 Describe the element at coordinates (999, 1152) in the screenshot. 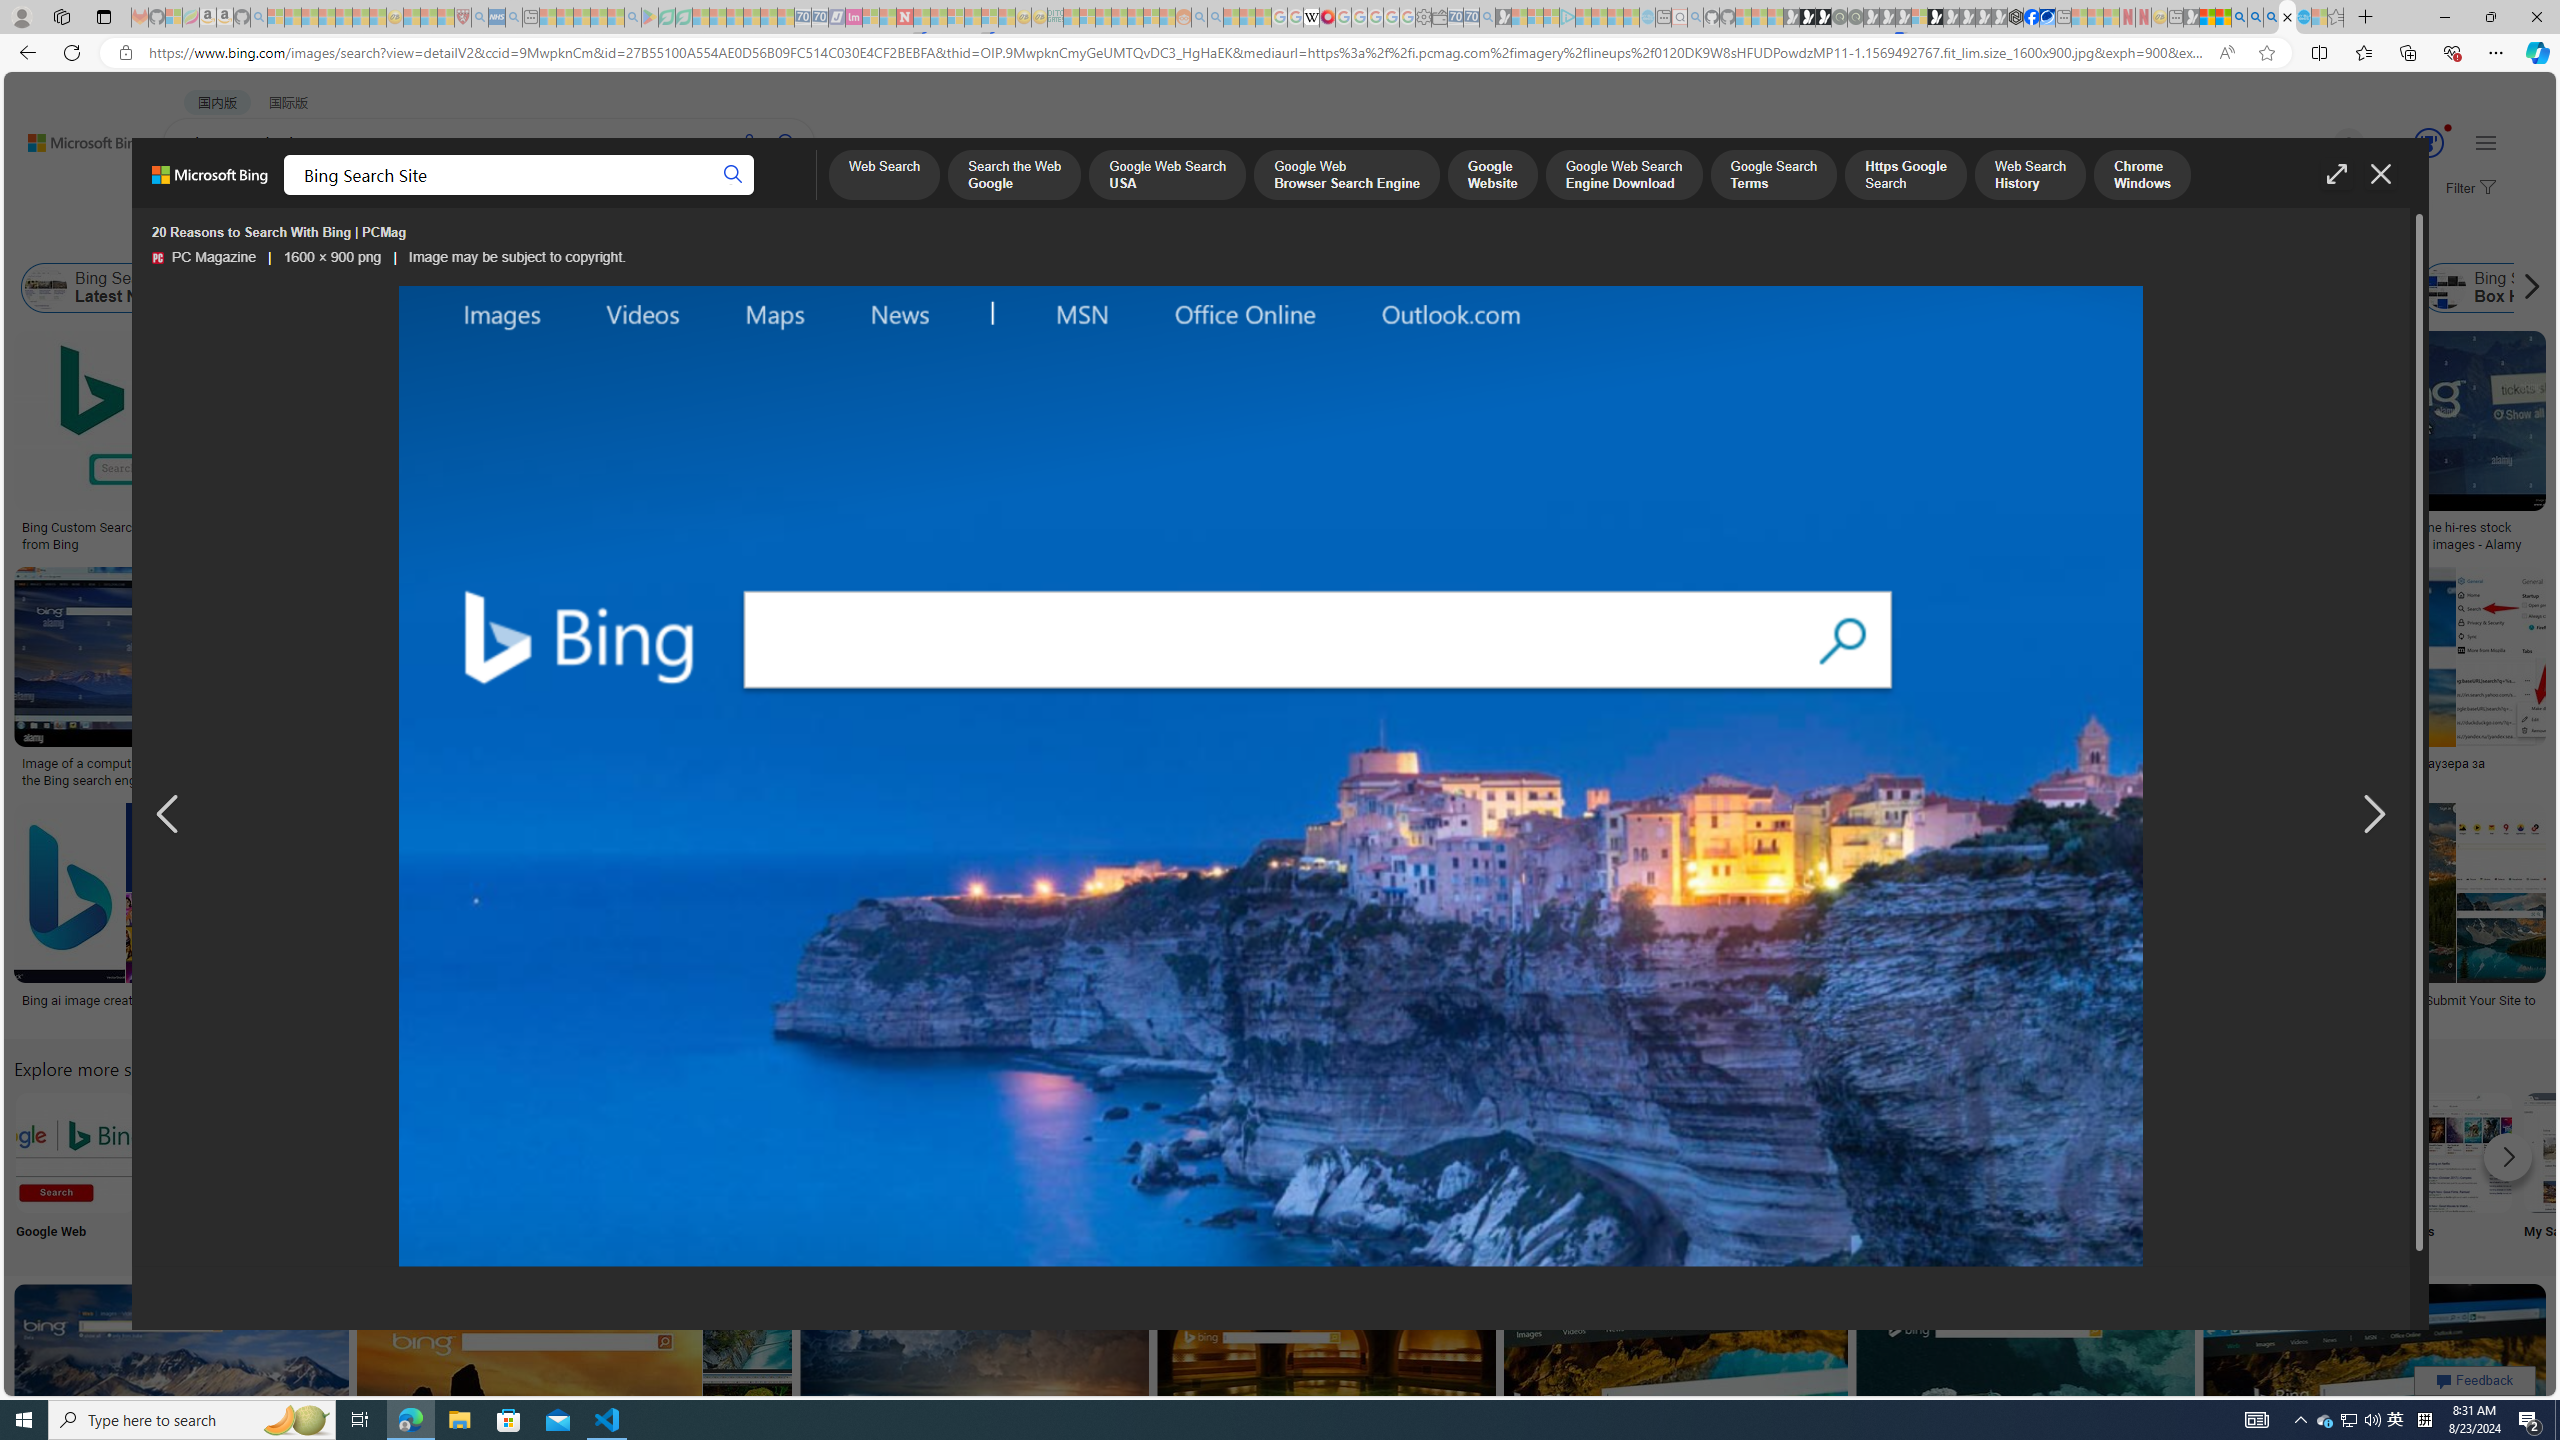

I see `Bing People Search` at that location.